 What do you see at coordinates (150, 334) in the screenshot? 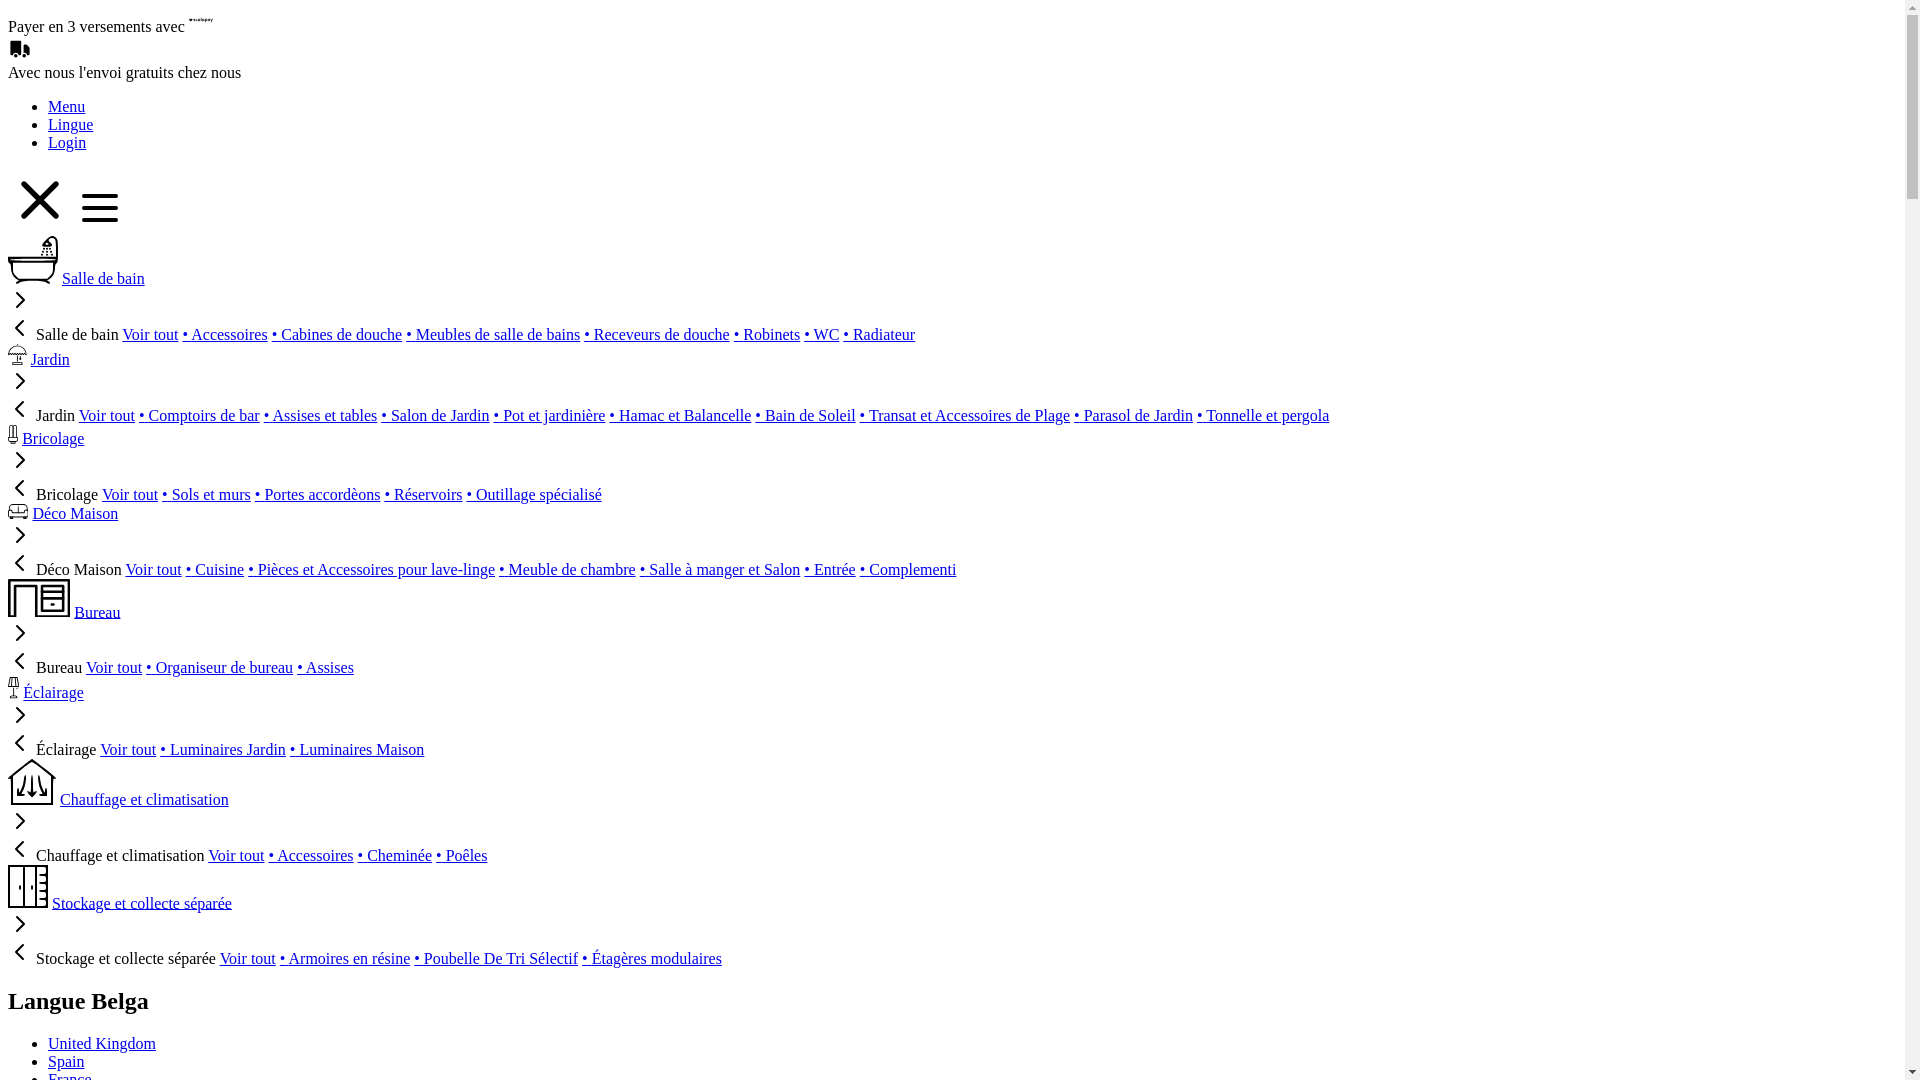
I see `Voir tout` at bounding box center [150, 334].